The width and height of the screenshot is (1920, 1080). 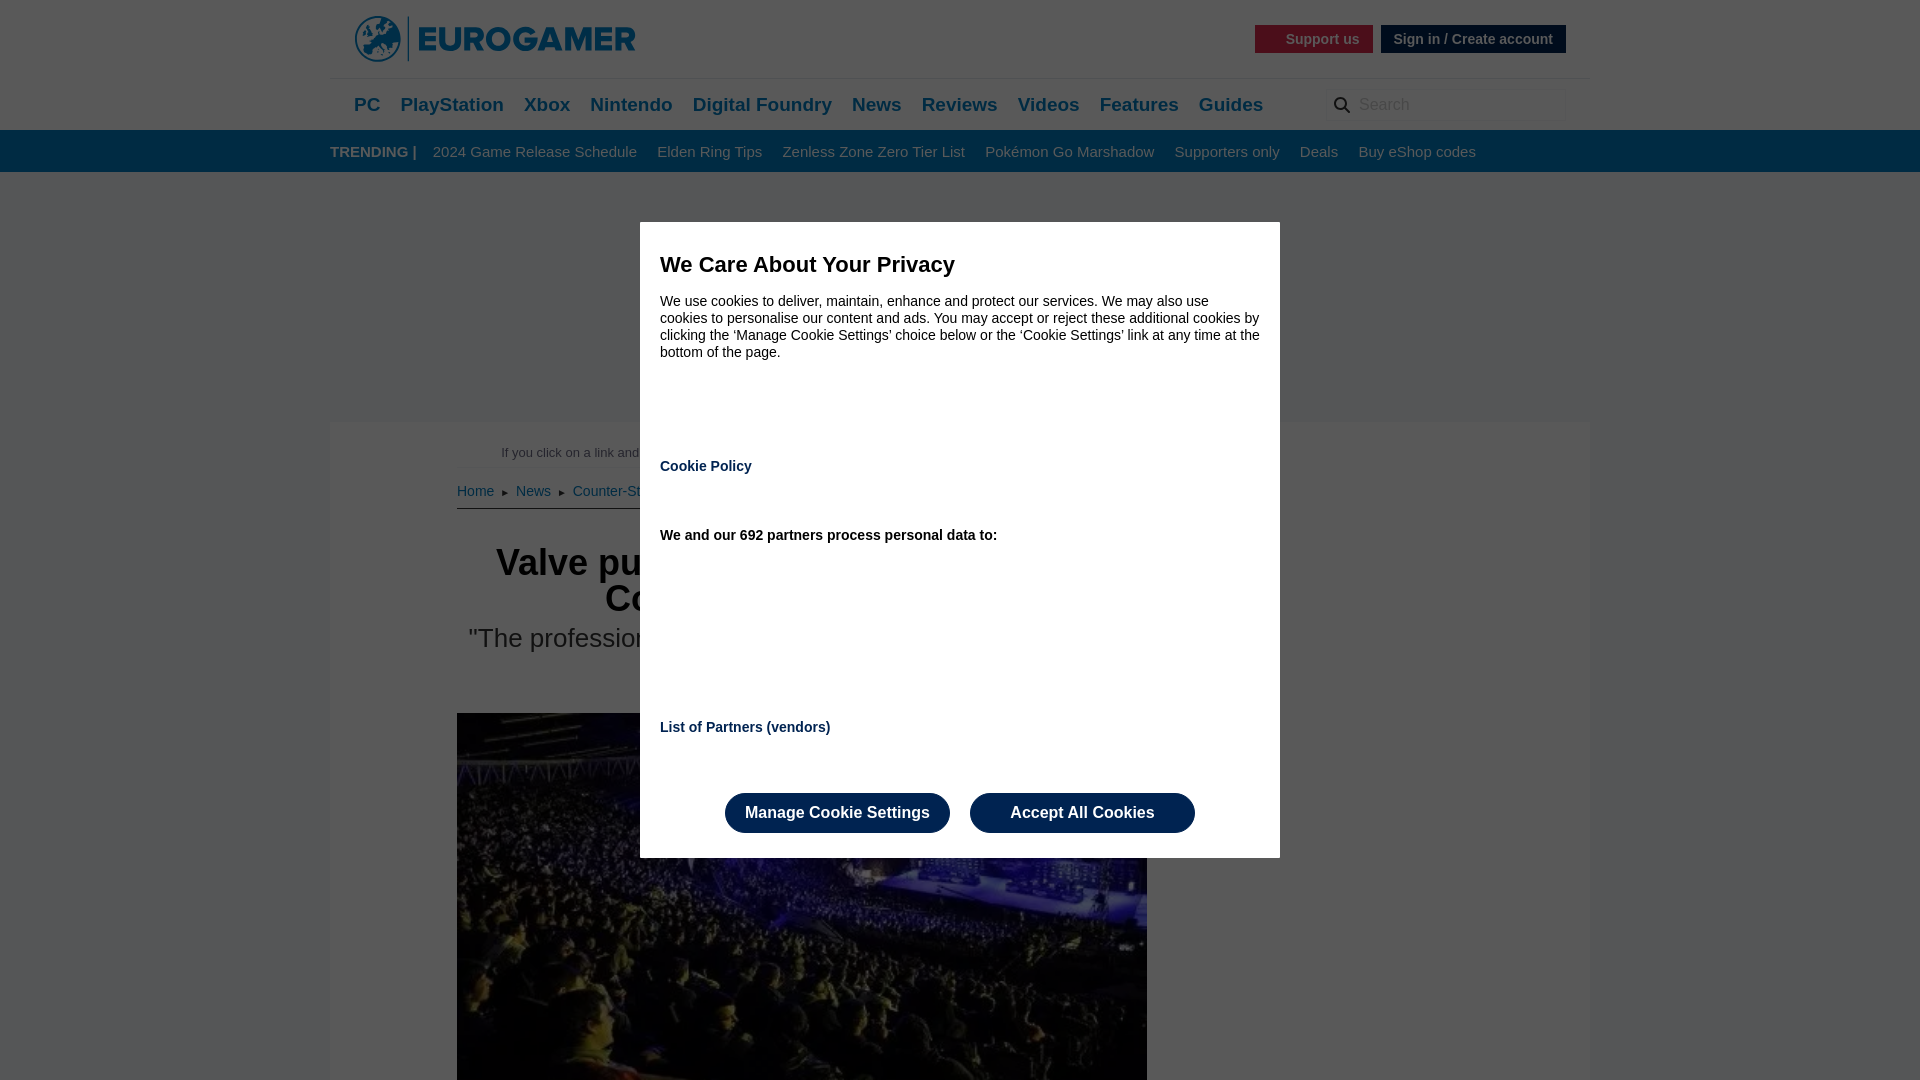 What do you see at coordinates (1318, 152) in the screenshot?
I see `Deals` at bounding box center [1318, 152].